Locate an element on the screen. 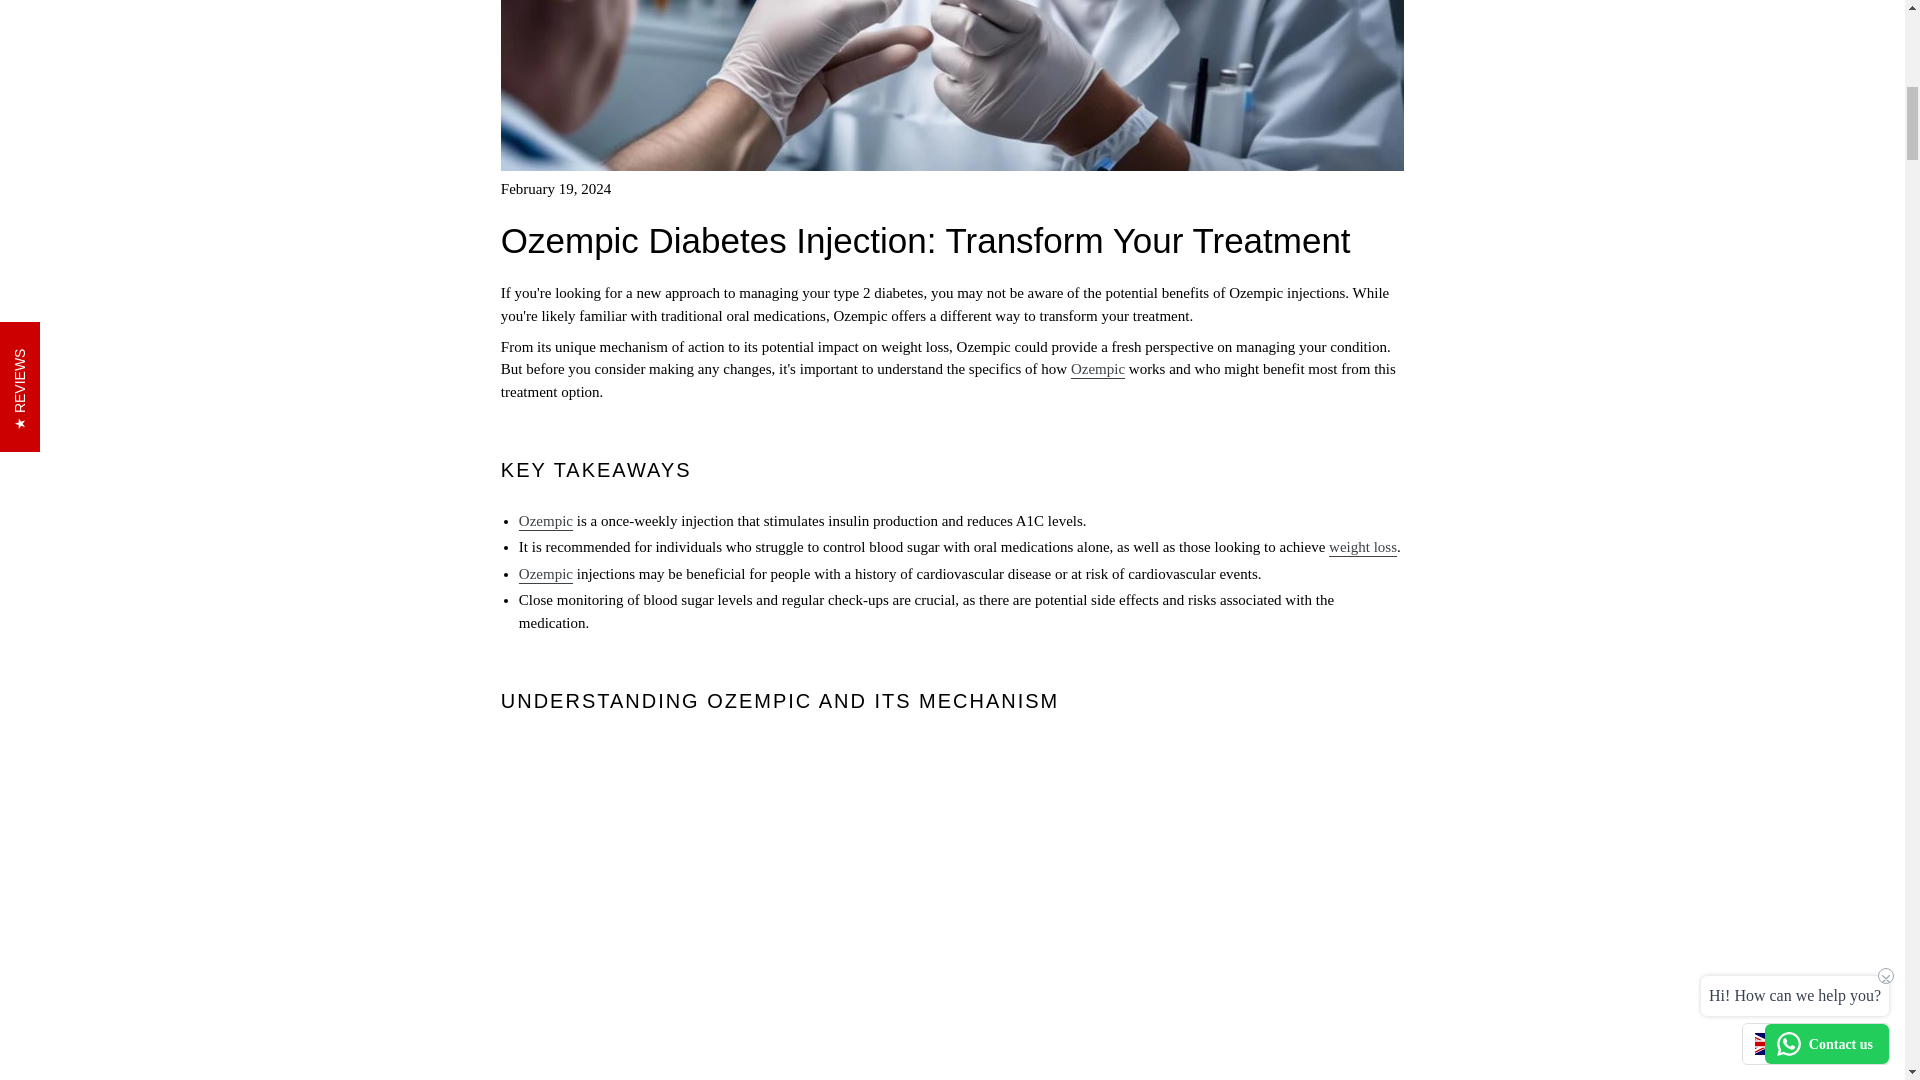 The width and height of the screenshot is (1920, 1080). Ozempic is located at coordinates (1098, 370).